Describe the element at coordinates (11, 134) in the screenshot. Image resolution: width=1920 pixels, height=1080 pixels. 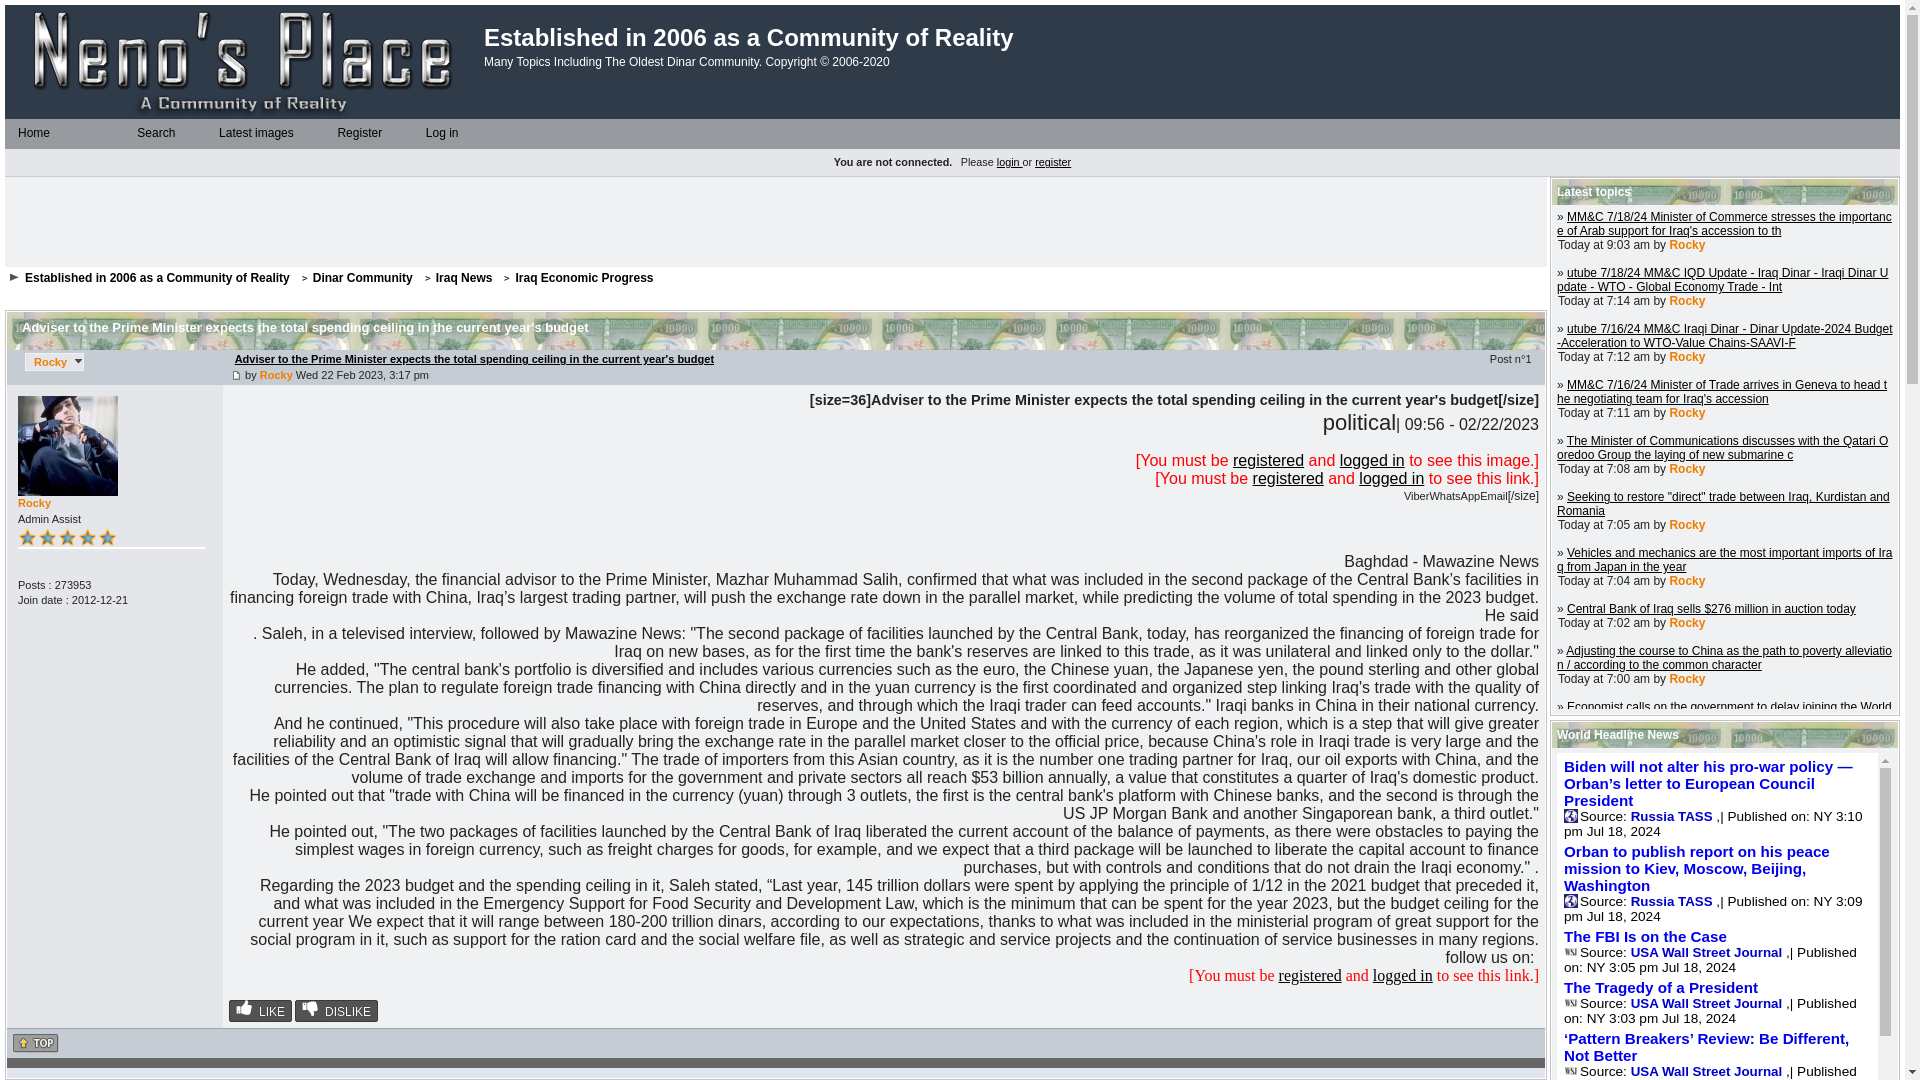
I see `Home` at that location.